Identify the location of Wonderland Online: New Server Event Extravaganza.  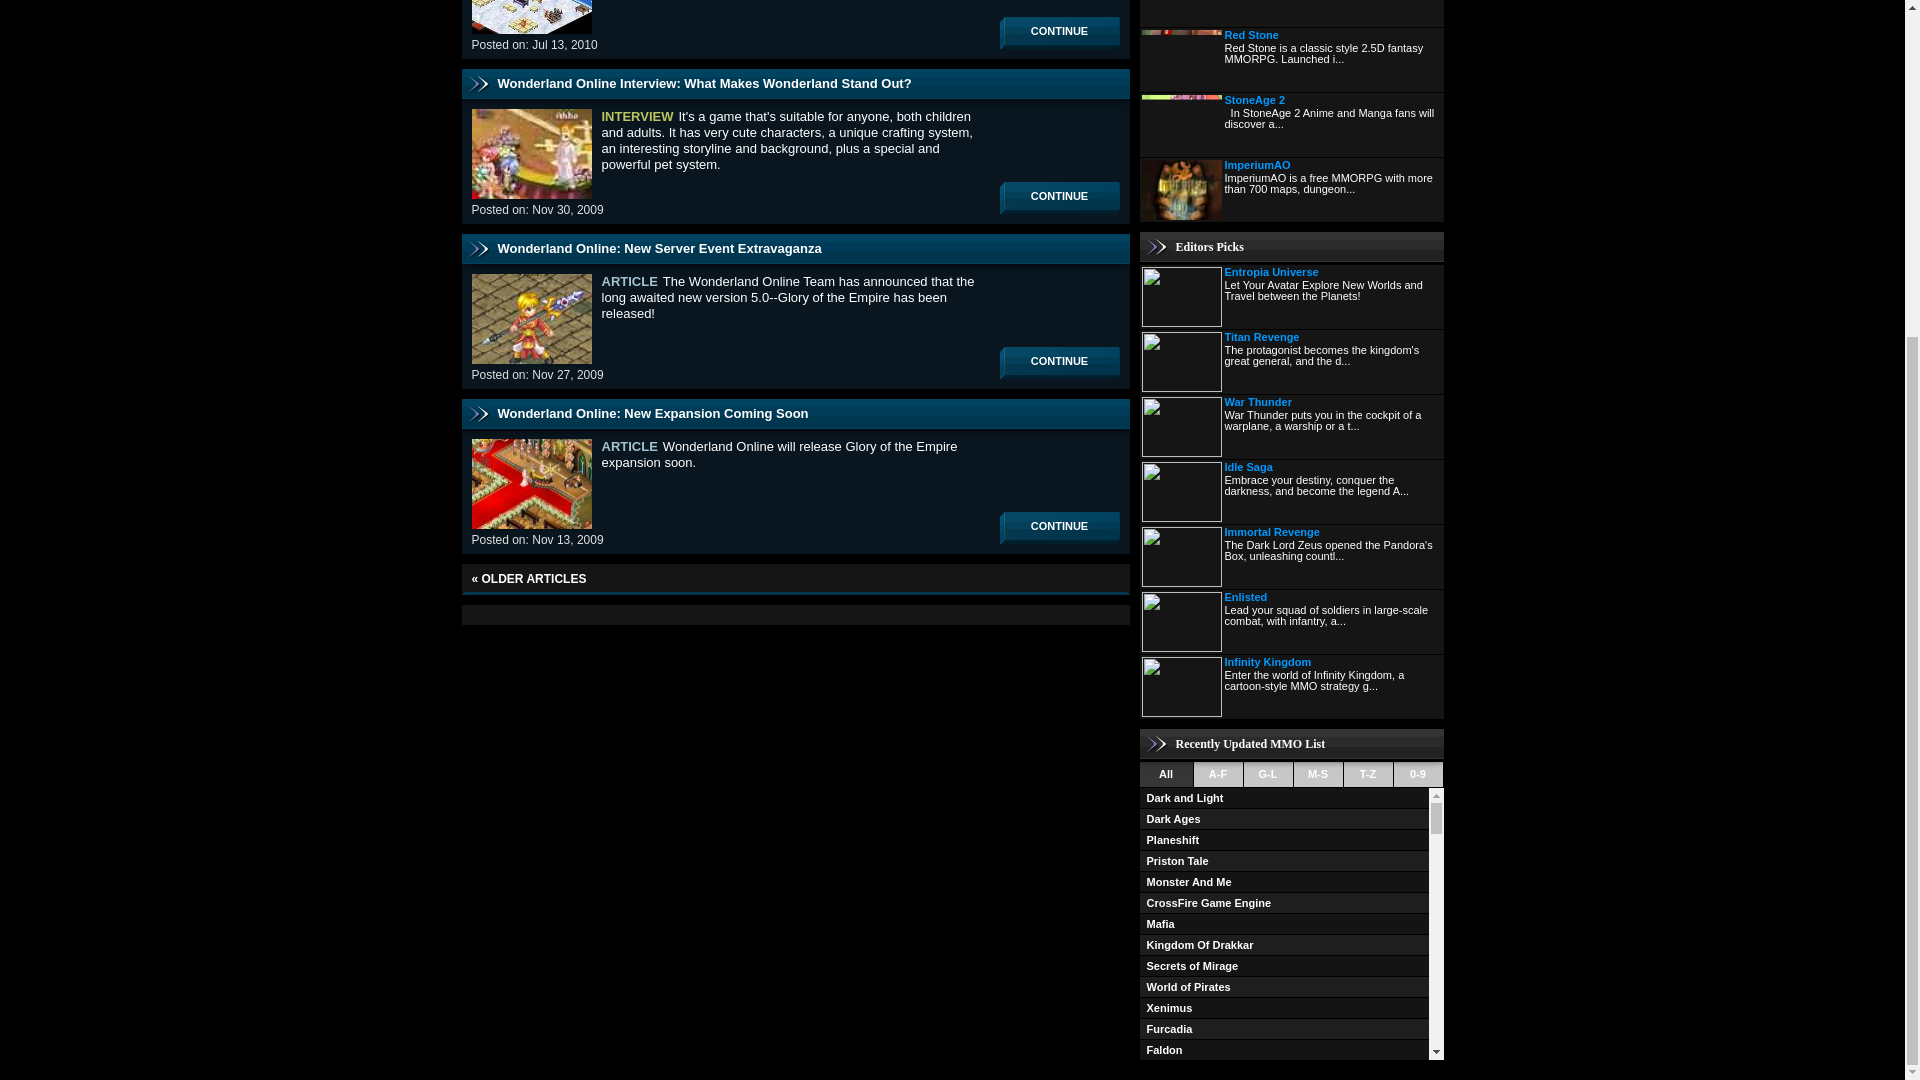
(659, 248).